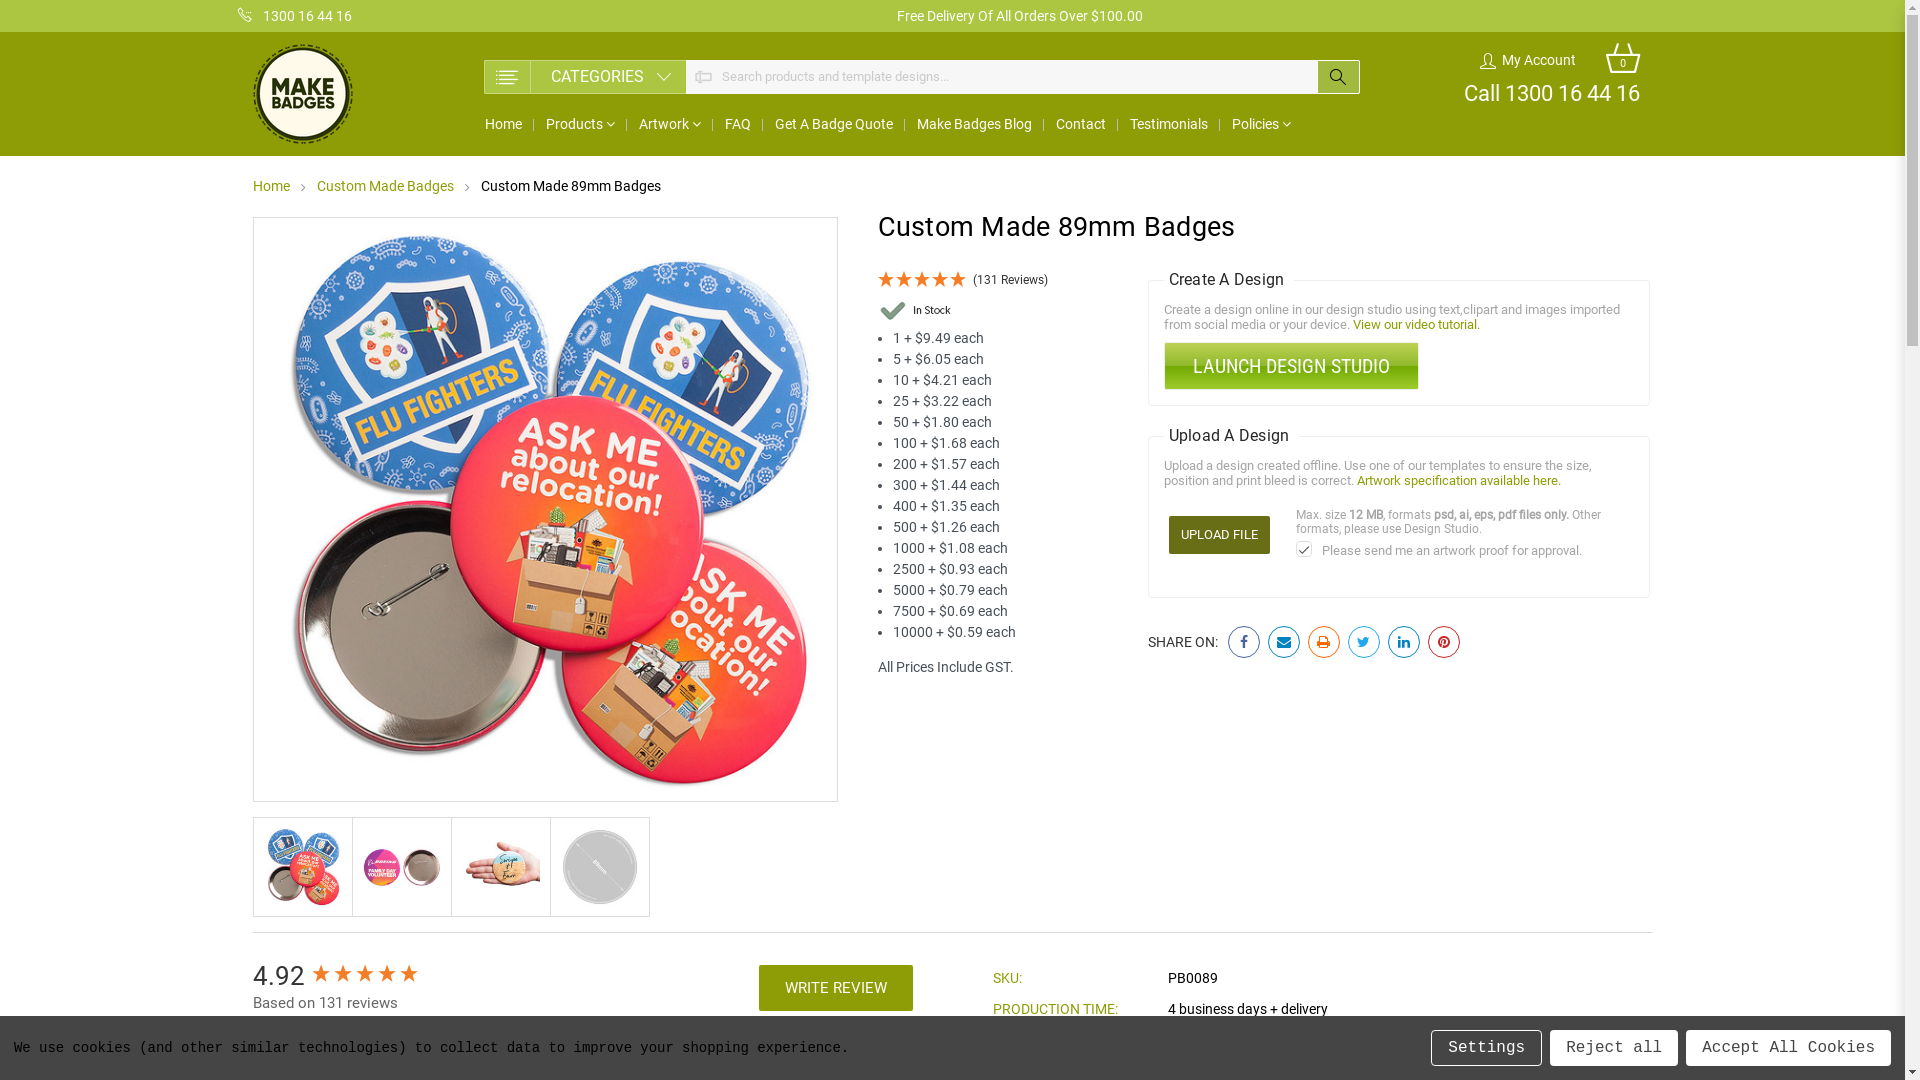  I want to click on Home, so click(270, 186).